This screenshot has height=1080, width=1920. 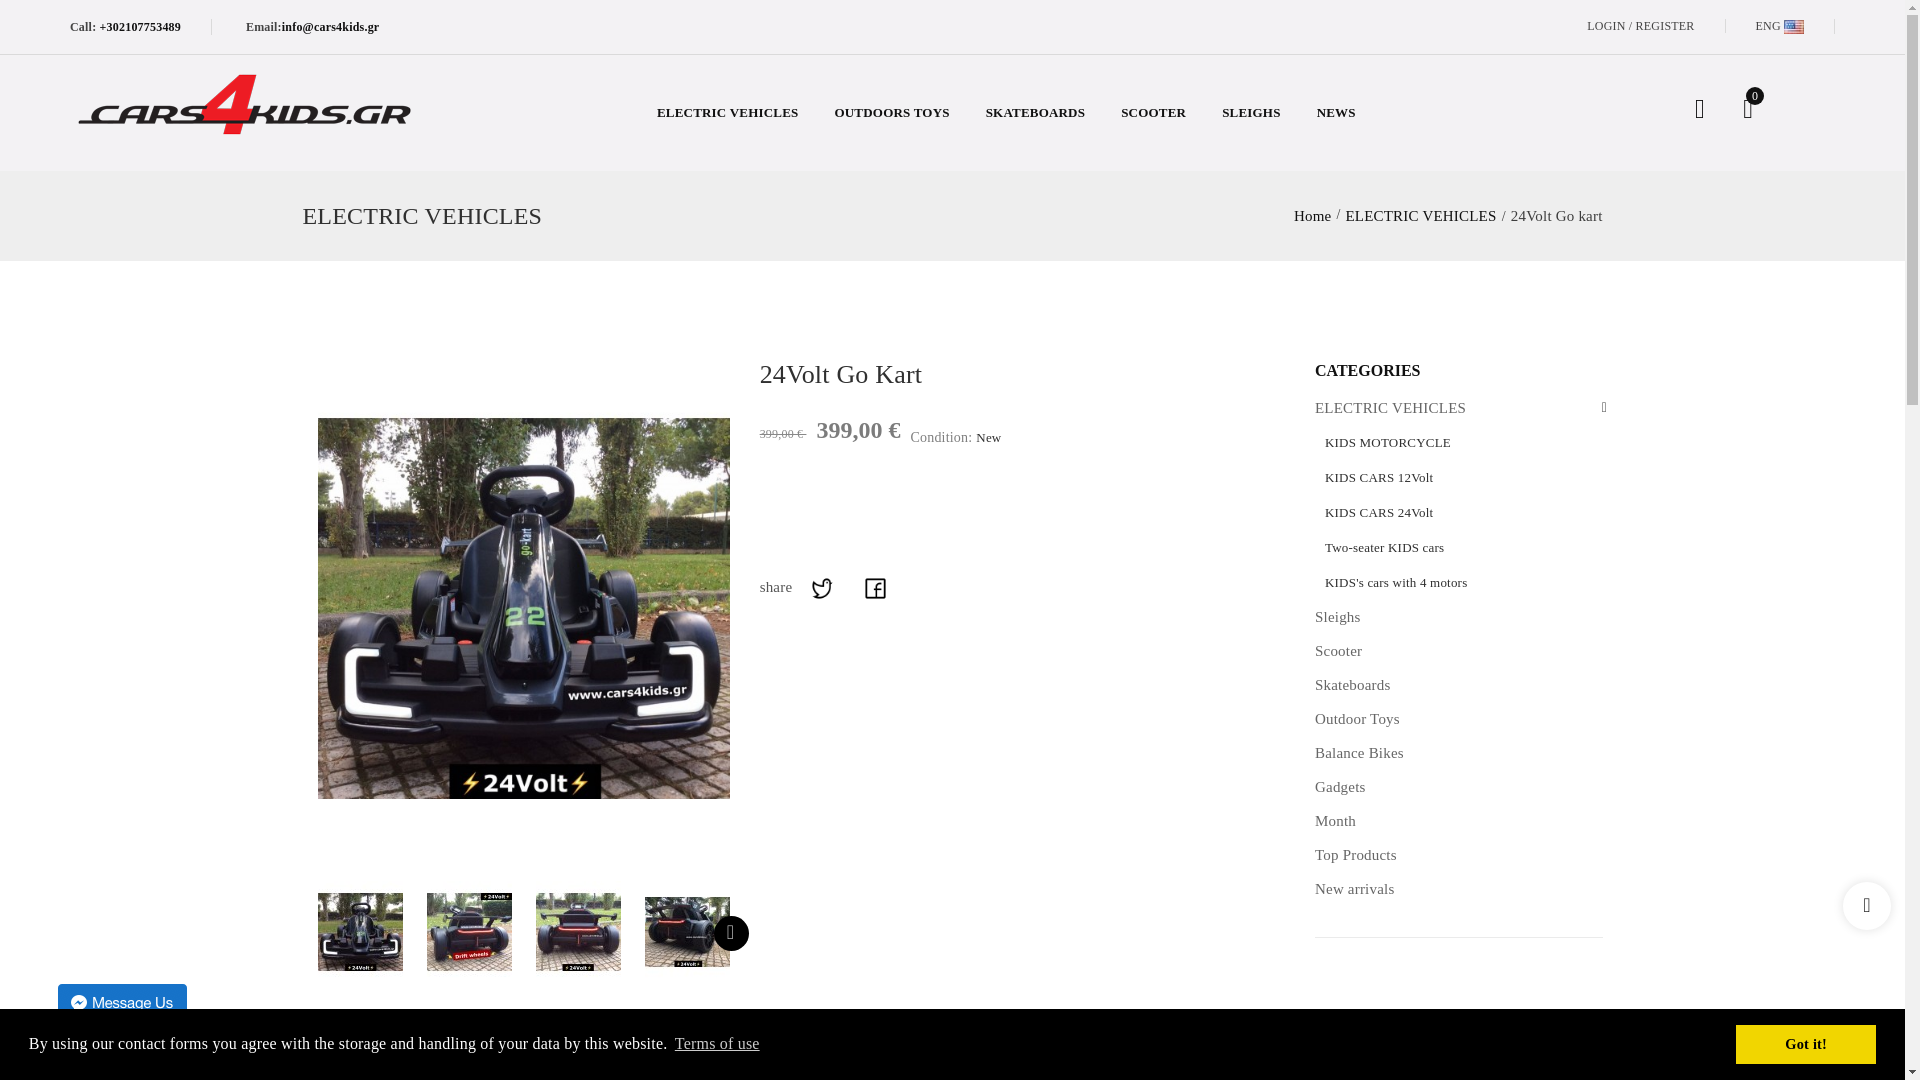 What do you see at coordinates (1805, 1043) in the screenshot?
I see `Got it!` at bounding box center [1805, 1043].